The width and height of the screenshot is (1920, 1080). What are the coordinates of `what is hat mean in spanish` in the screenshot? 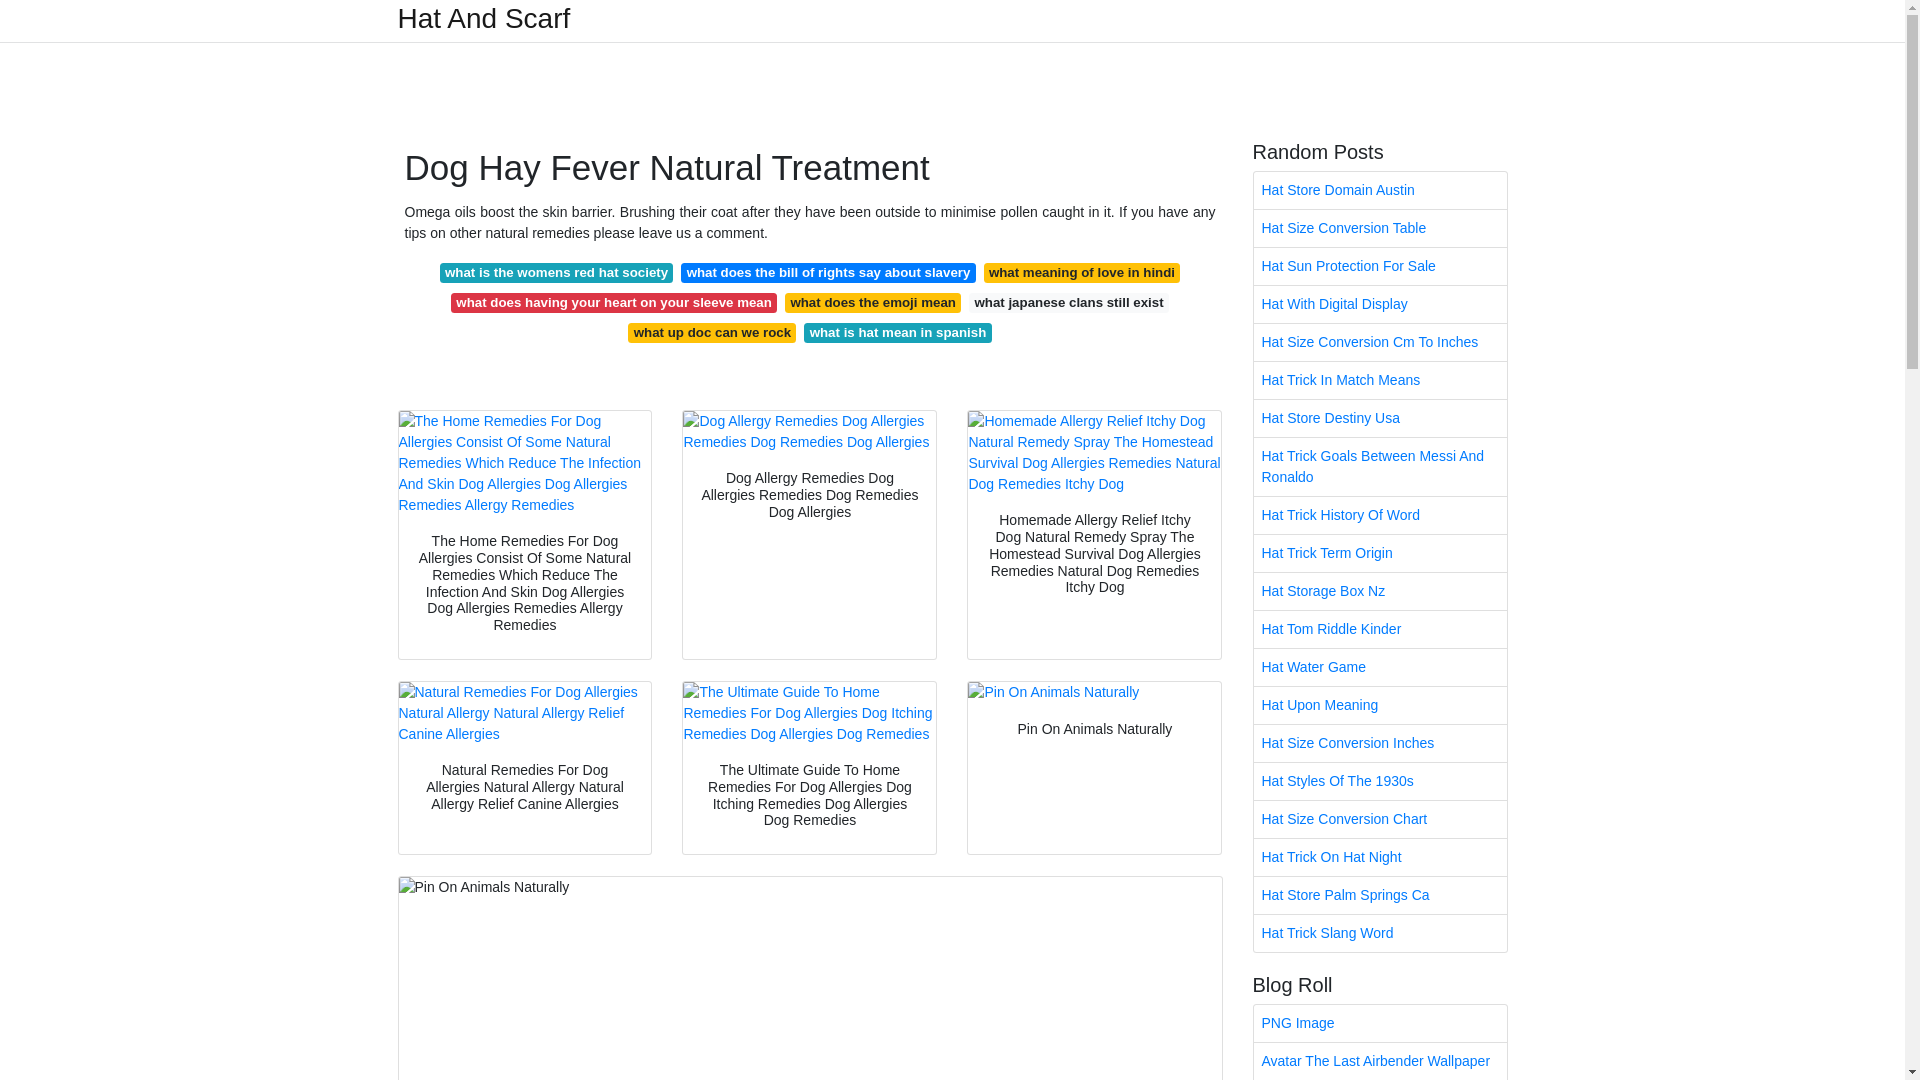 It's located at (897, 332).